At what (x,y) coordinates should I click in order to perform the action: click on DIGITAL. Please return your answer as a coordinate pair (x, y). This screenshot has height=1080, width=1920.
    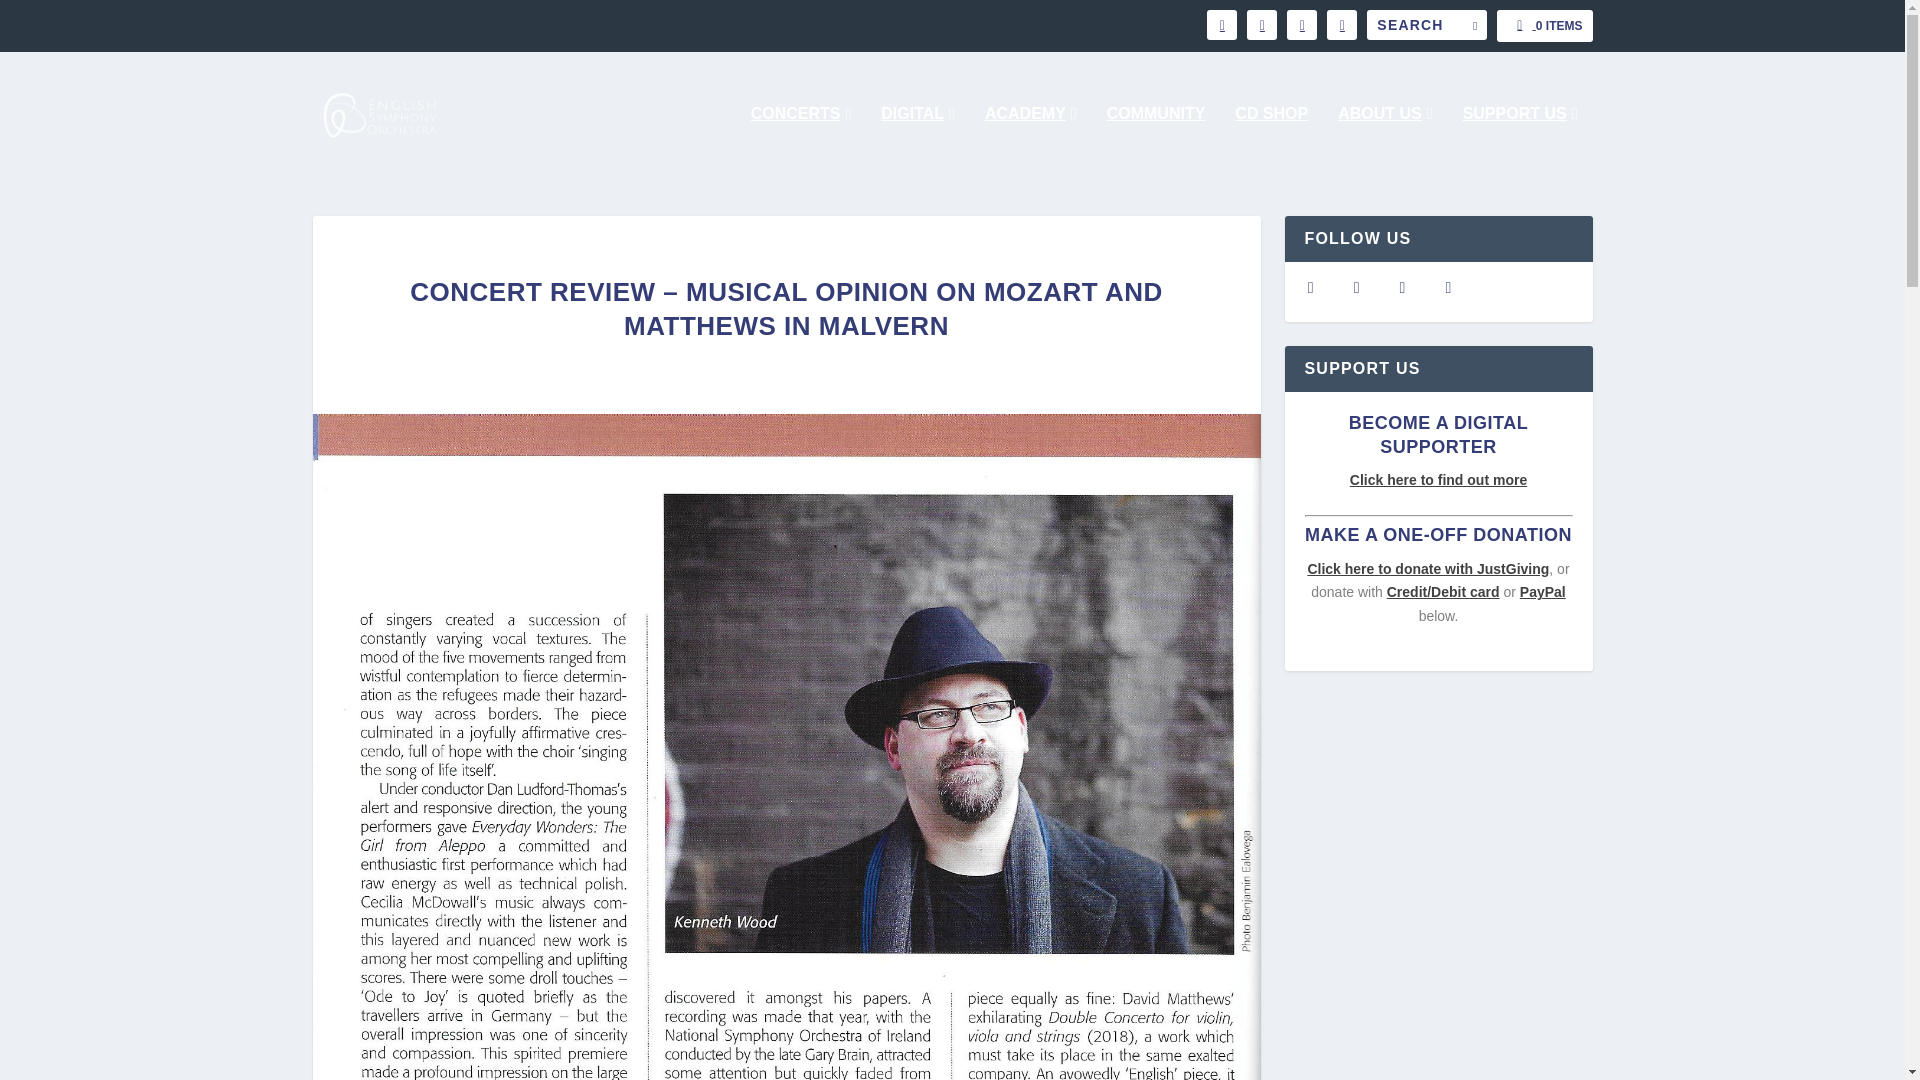
    Looking at the image, I should click on (918, 140).